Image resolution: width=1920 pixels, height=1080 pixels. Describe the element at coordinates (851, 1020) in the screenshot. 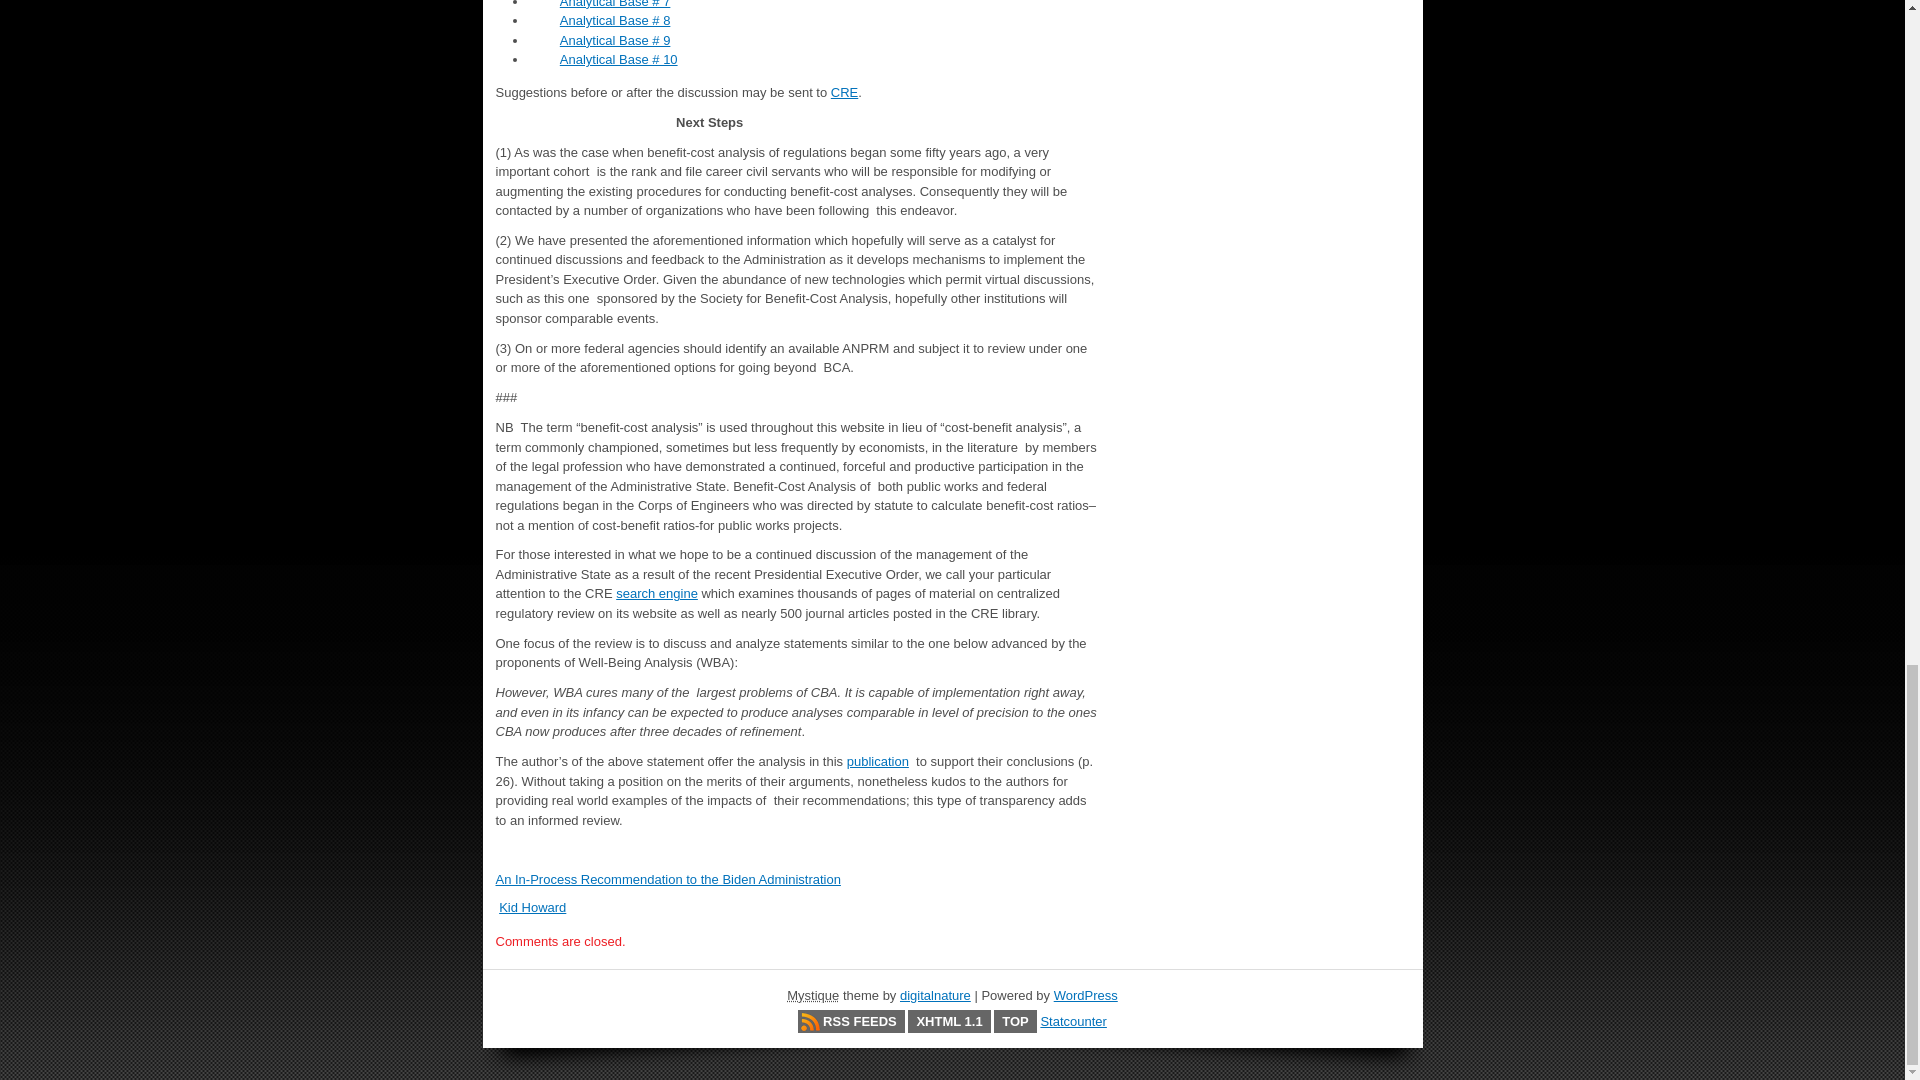

I see `RSS FEEDS` at that location.